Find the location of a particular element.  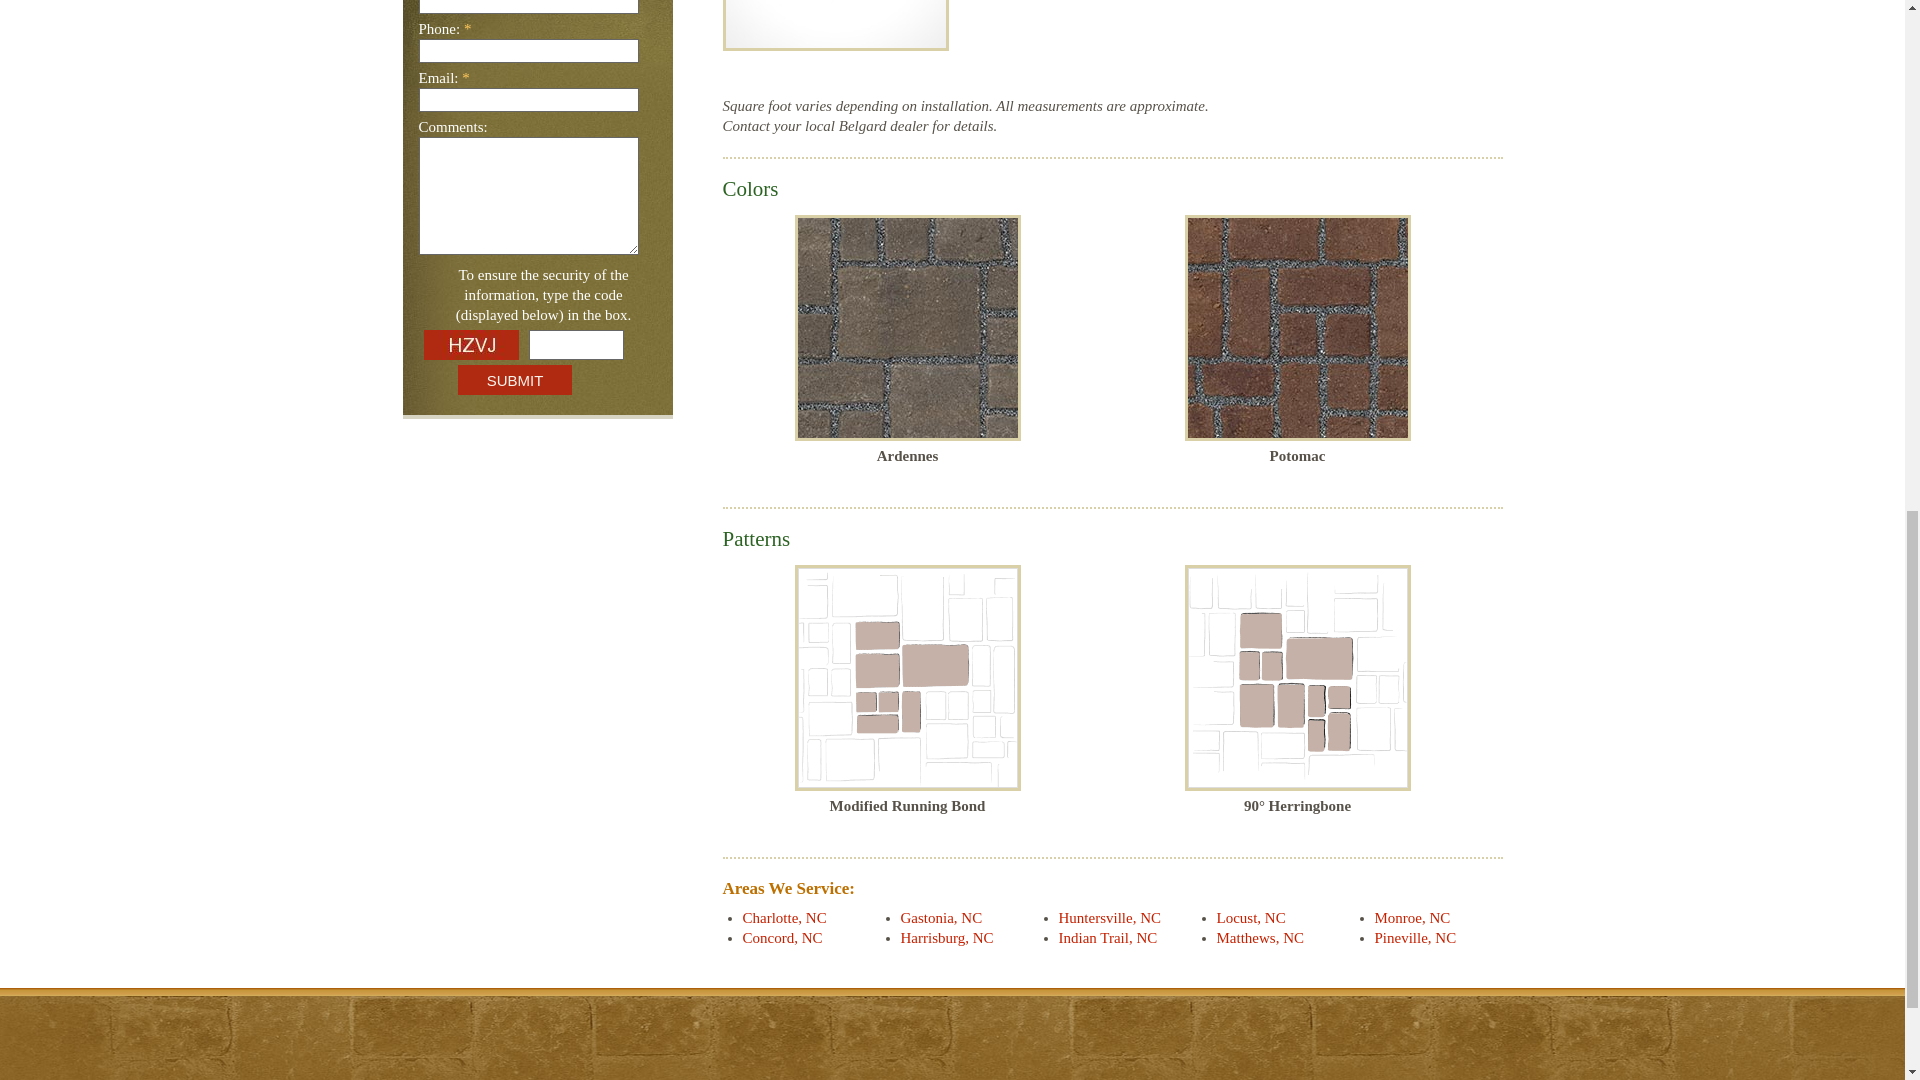

Gastonia, NC is located at coordinates (940, 918).